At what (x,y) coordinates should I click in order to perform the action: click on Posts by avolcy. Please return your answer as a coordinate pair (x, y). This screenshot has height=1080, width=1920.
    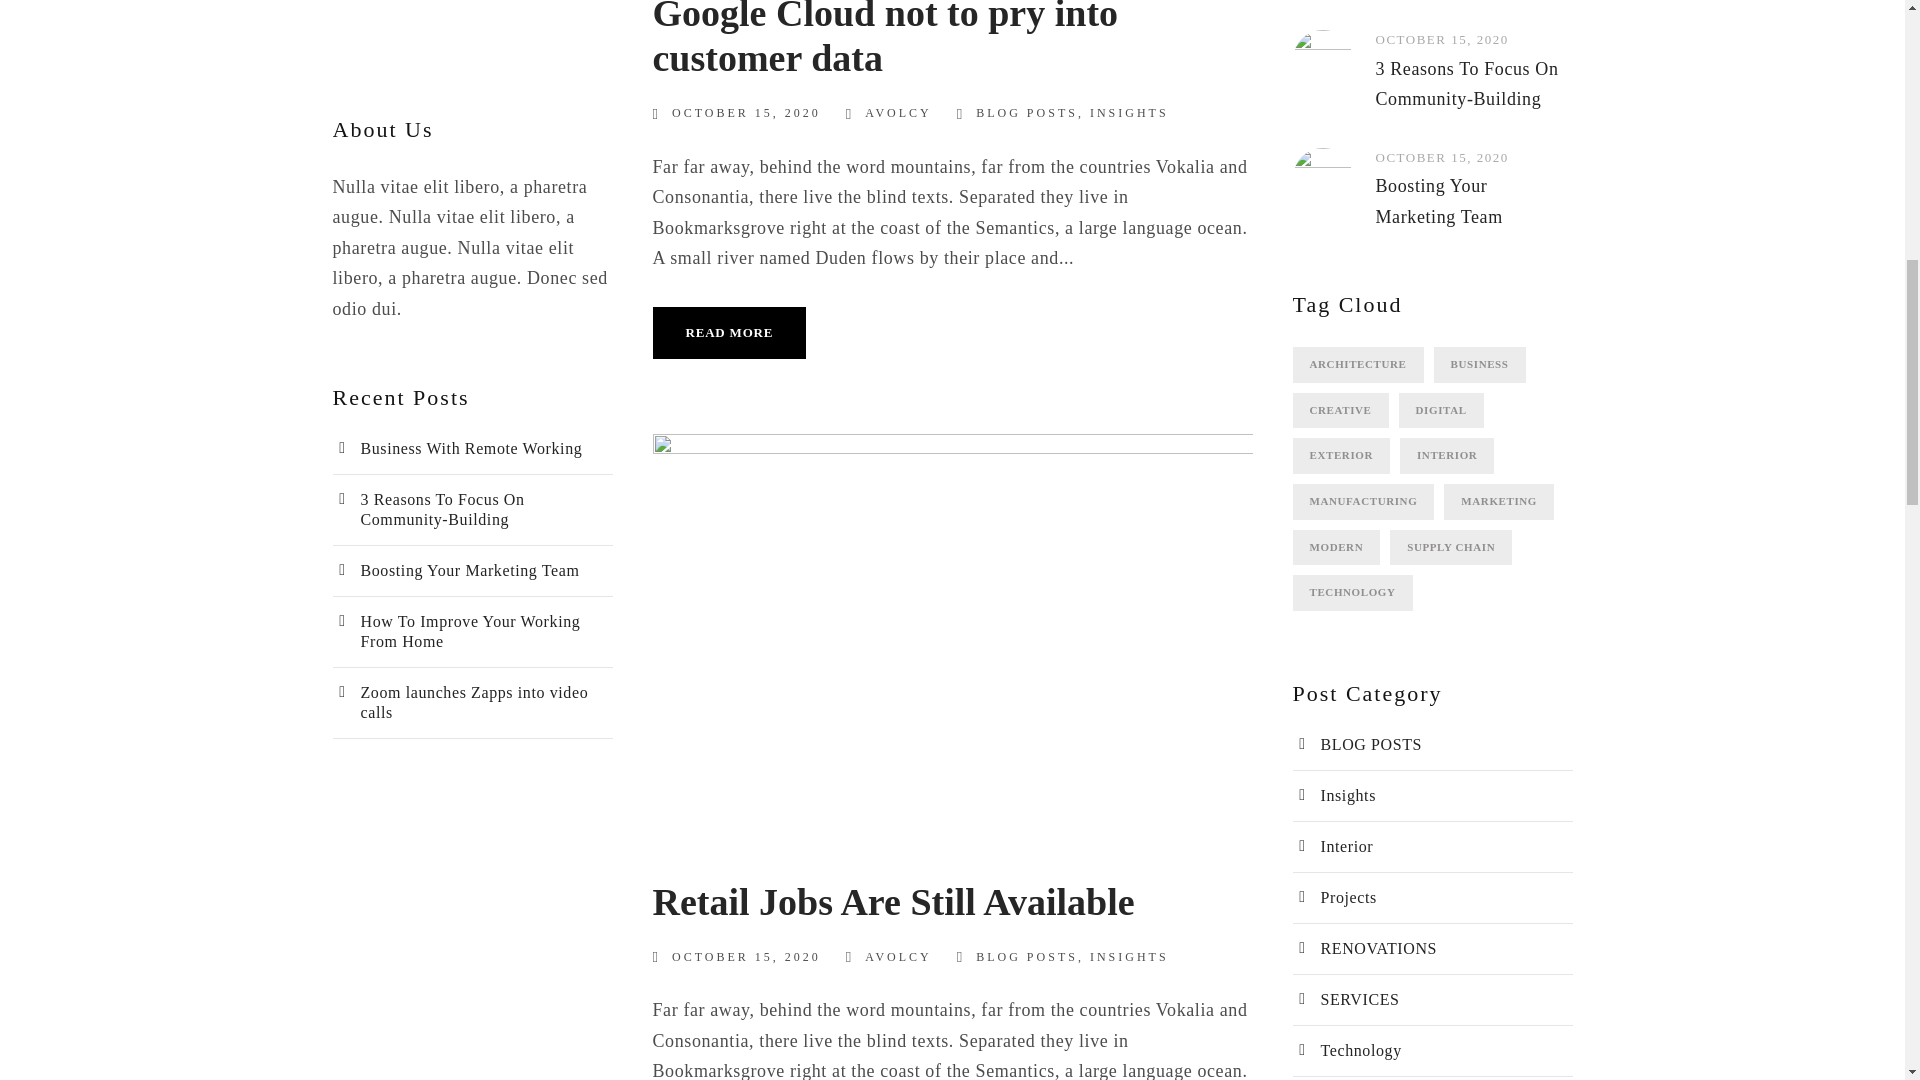
    Looking at the image, I should click on (898, 112).